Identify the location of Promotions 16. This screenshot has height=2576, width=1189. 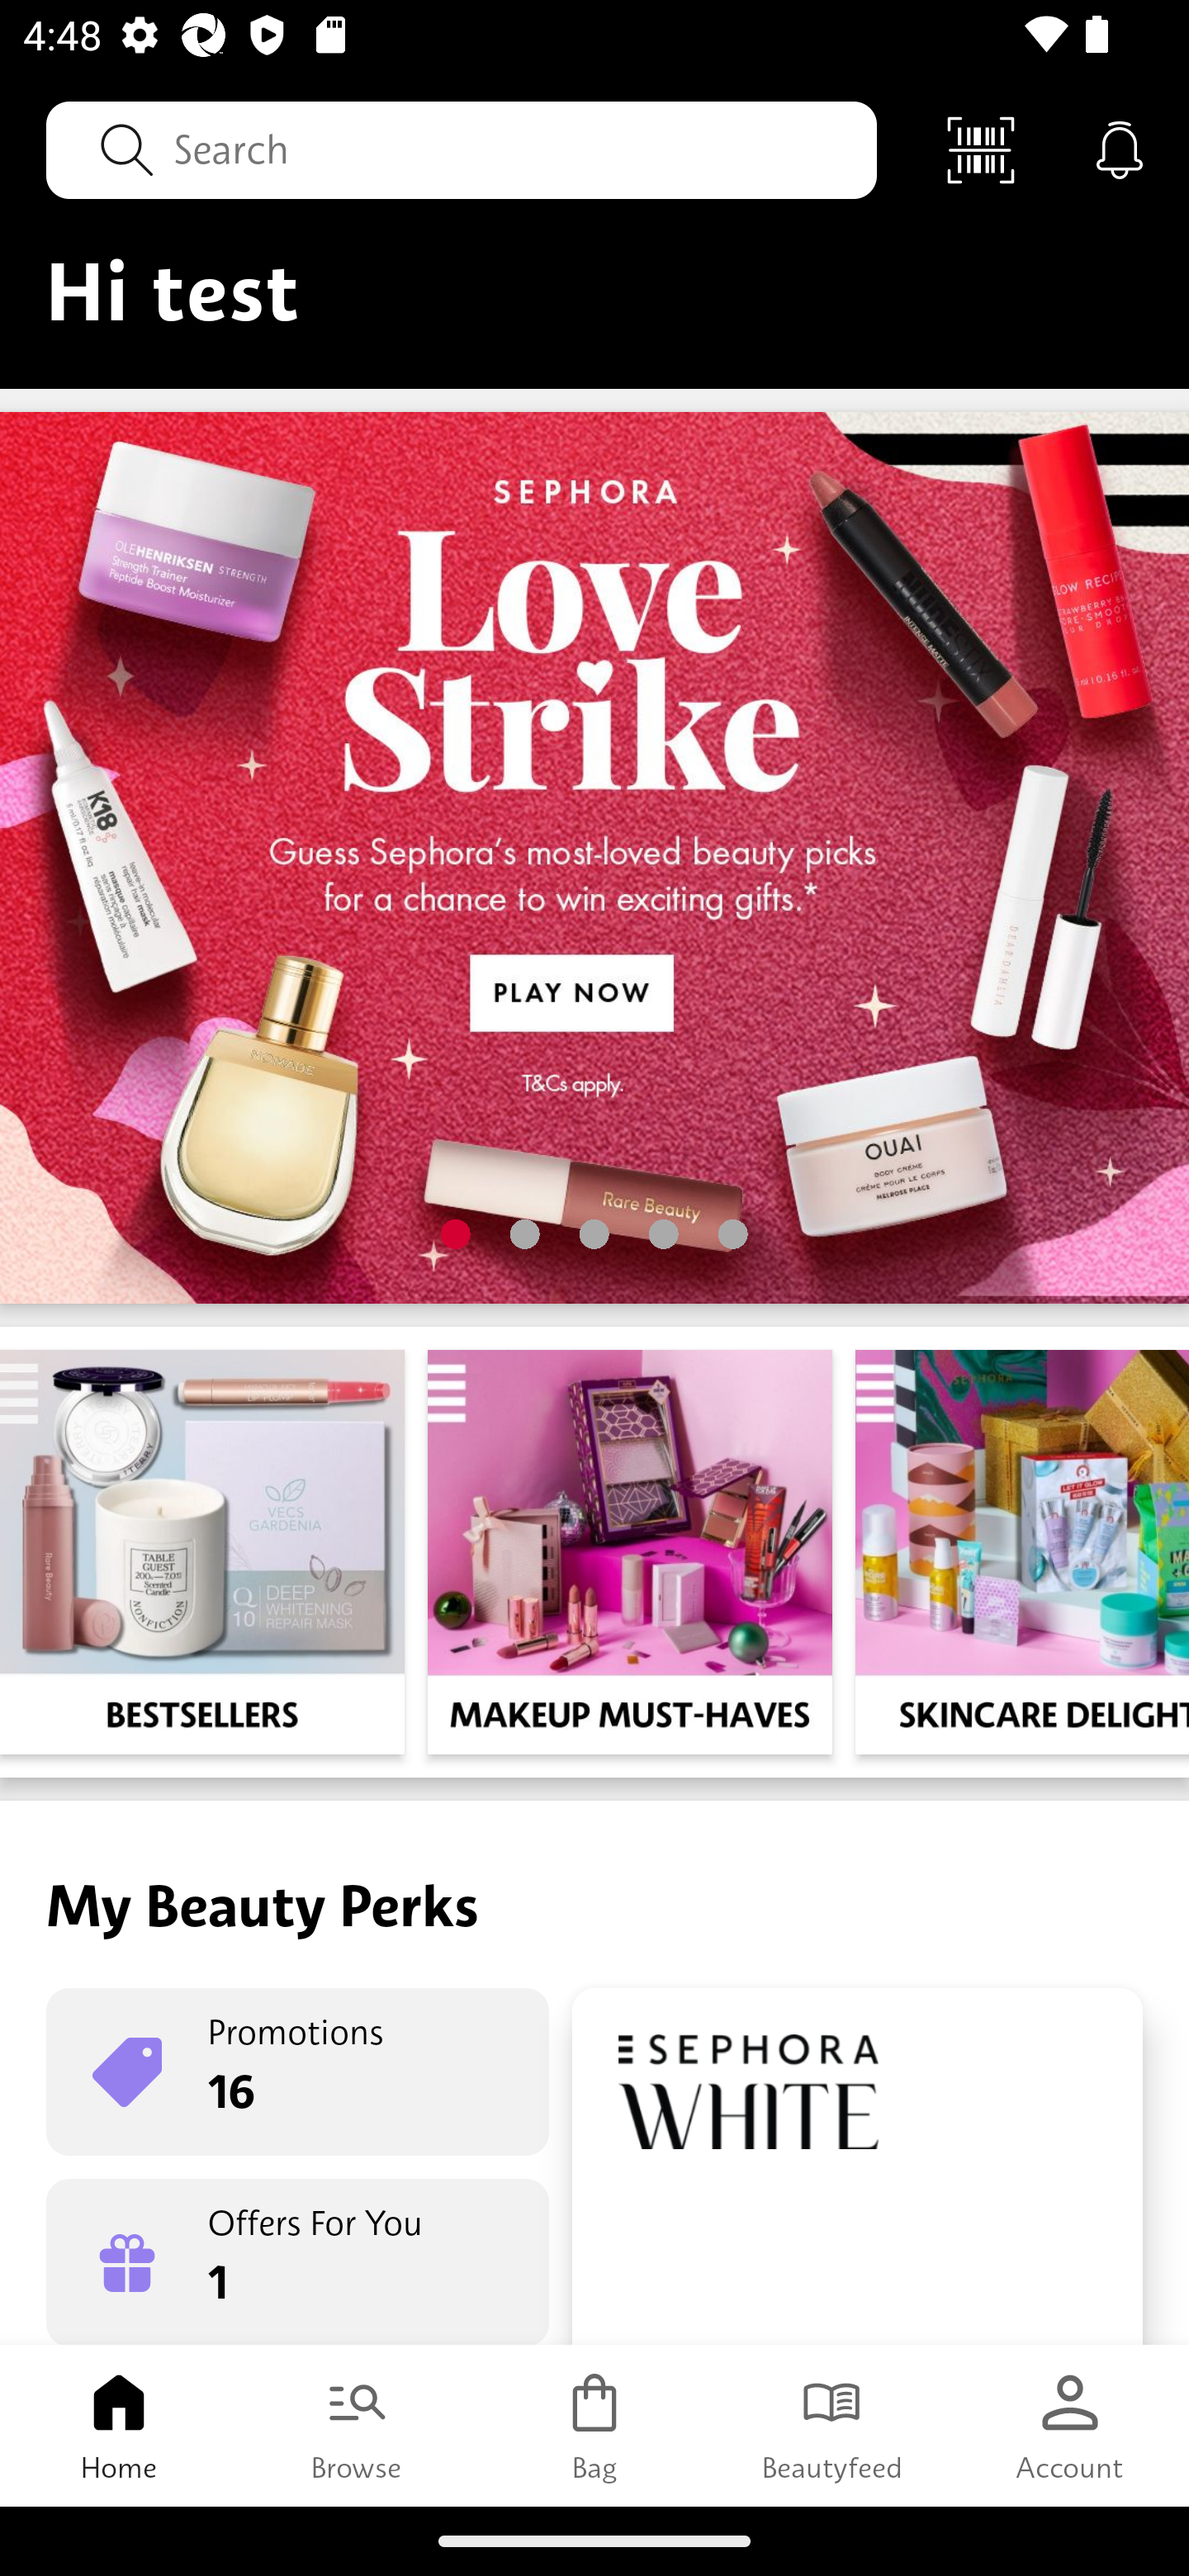
(297, 2072).